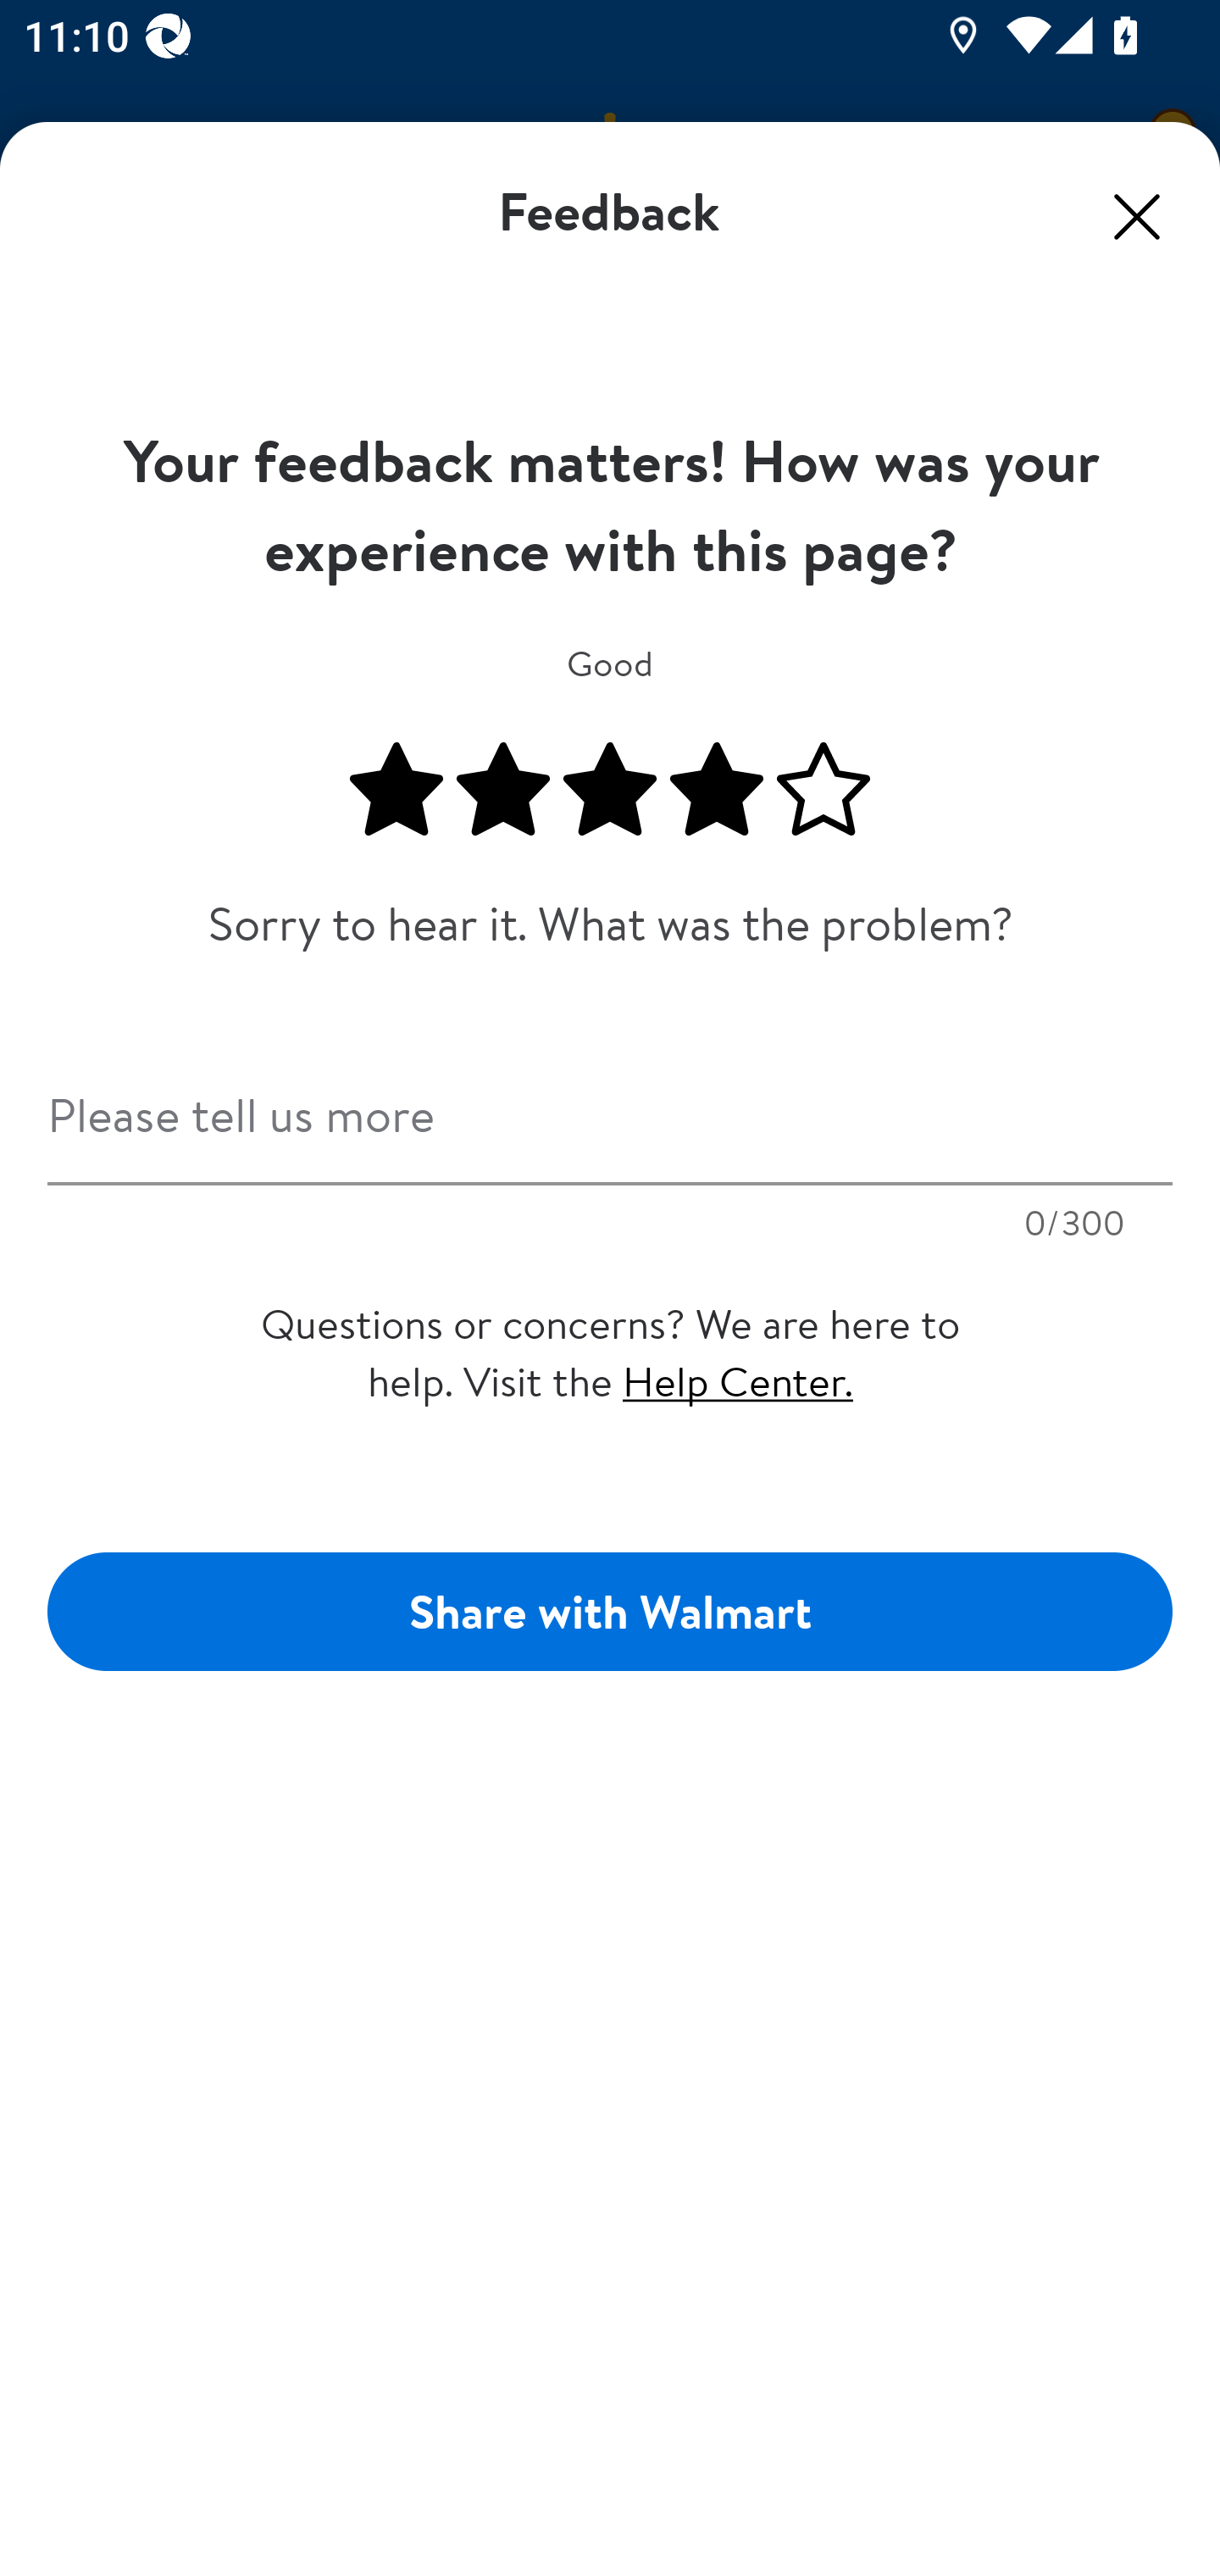  Describe the element at coordinates (610, 1612) in the screenshot. I see `Share with Walmart` at that location.